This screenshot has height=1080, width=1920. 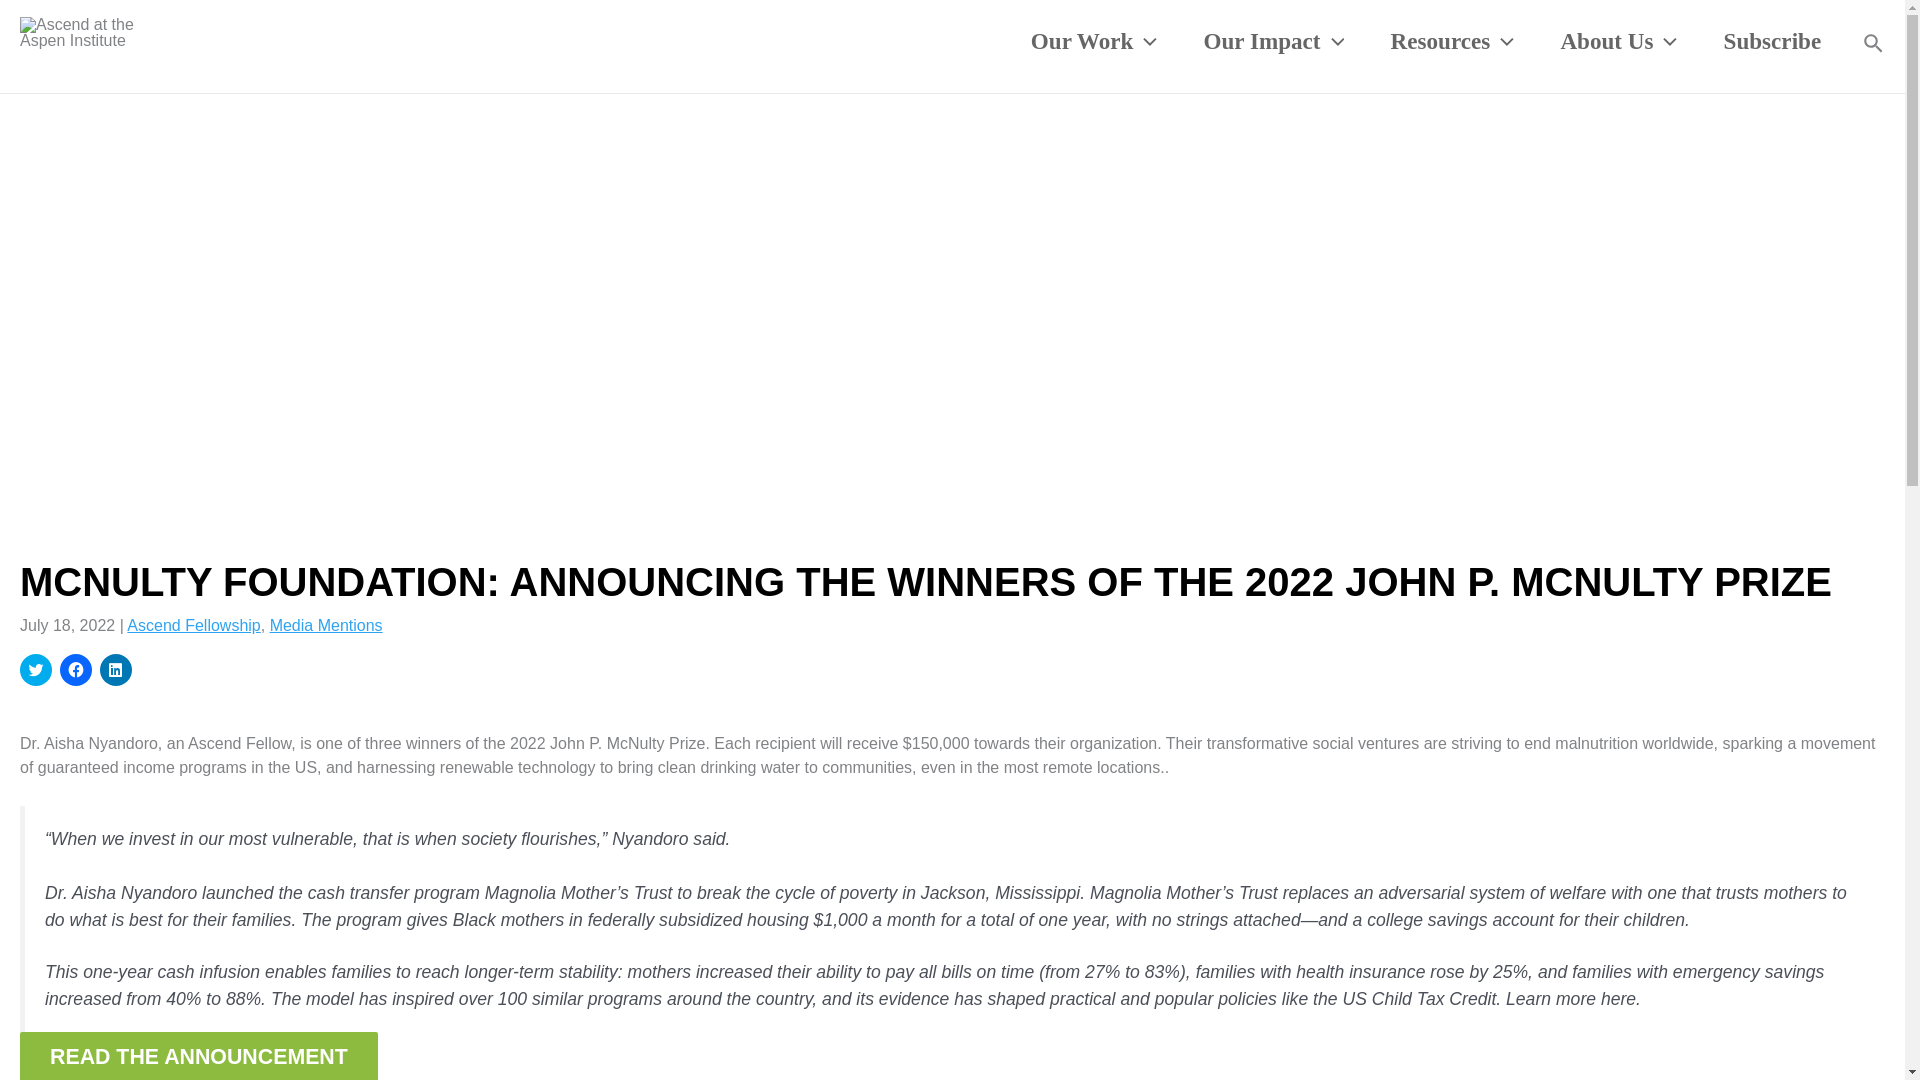 I want to click on Resources, so click(x=1452, y=41).